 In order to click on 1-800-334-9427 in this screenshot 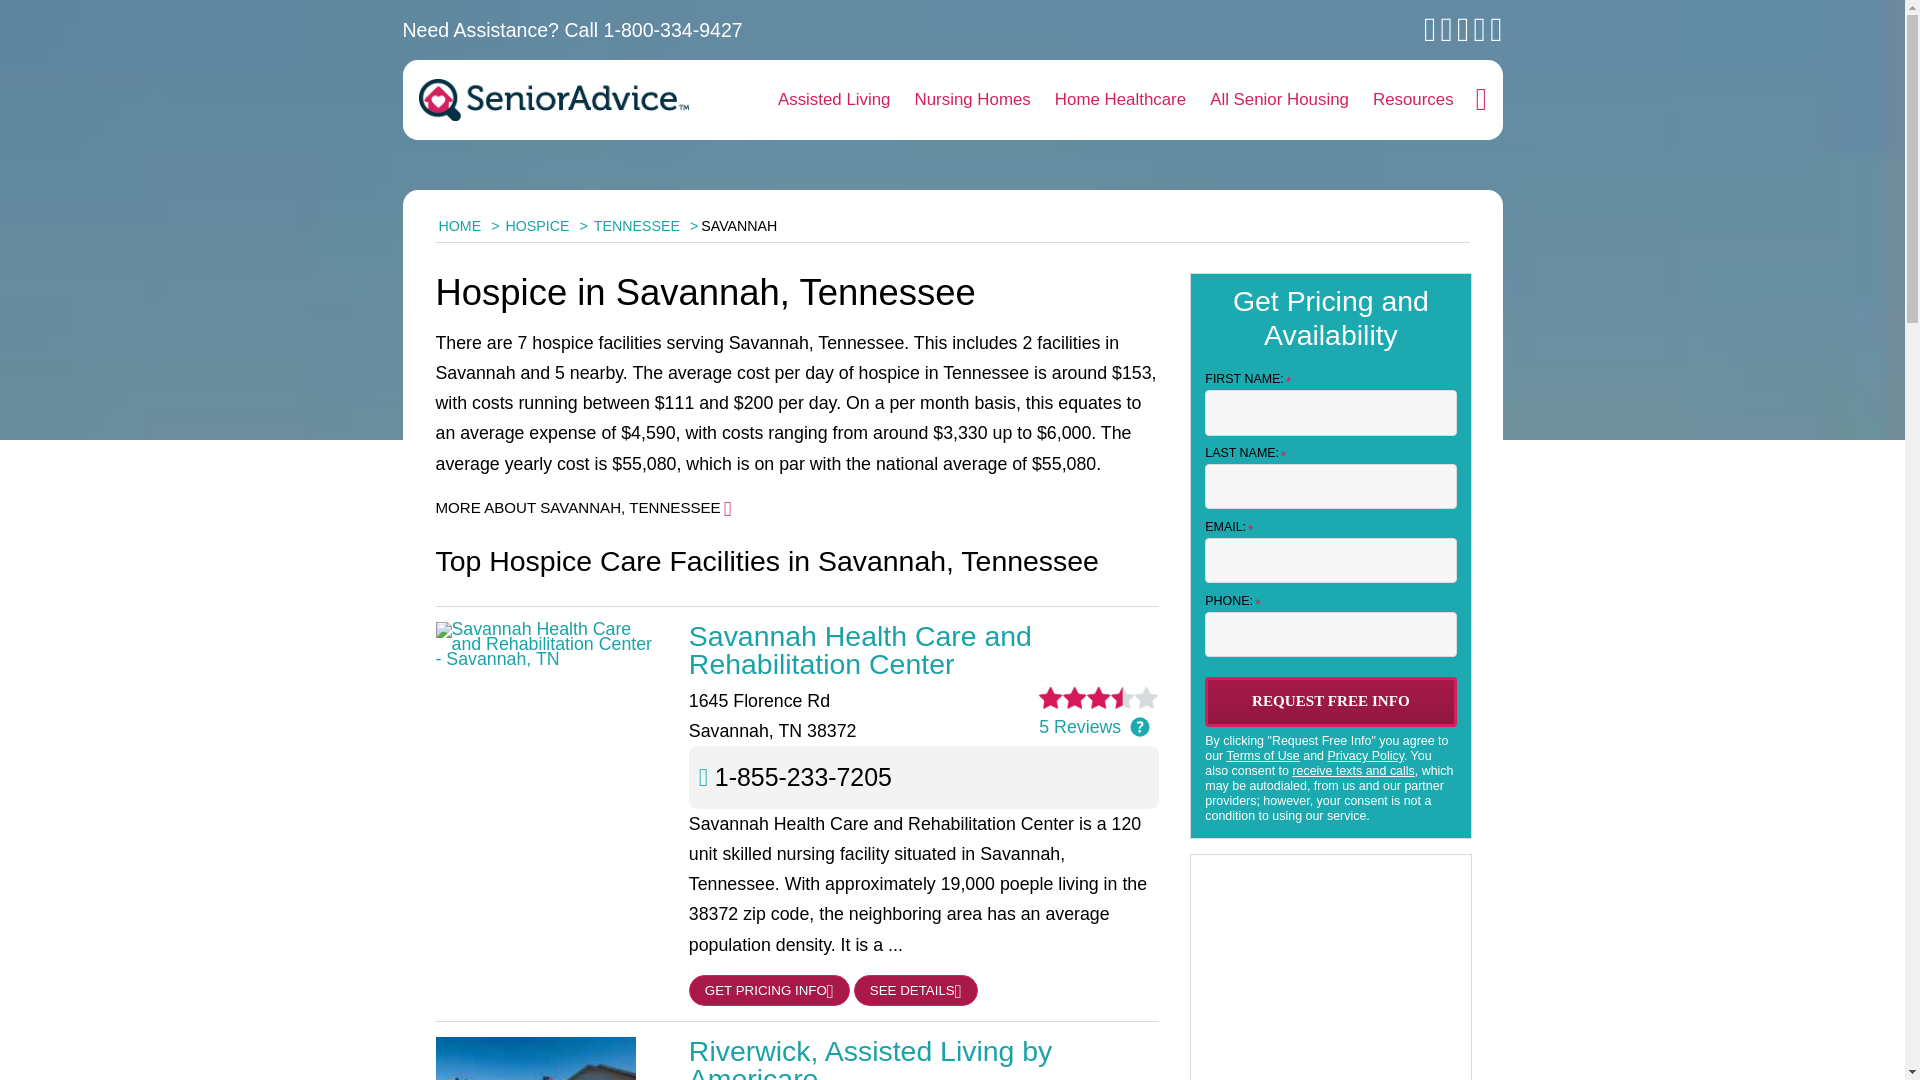, I will do `click(674, 30)`.